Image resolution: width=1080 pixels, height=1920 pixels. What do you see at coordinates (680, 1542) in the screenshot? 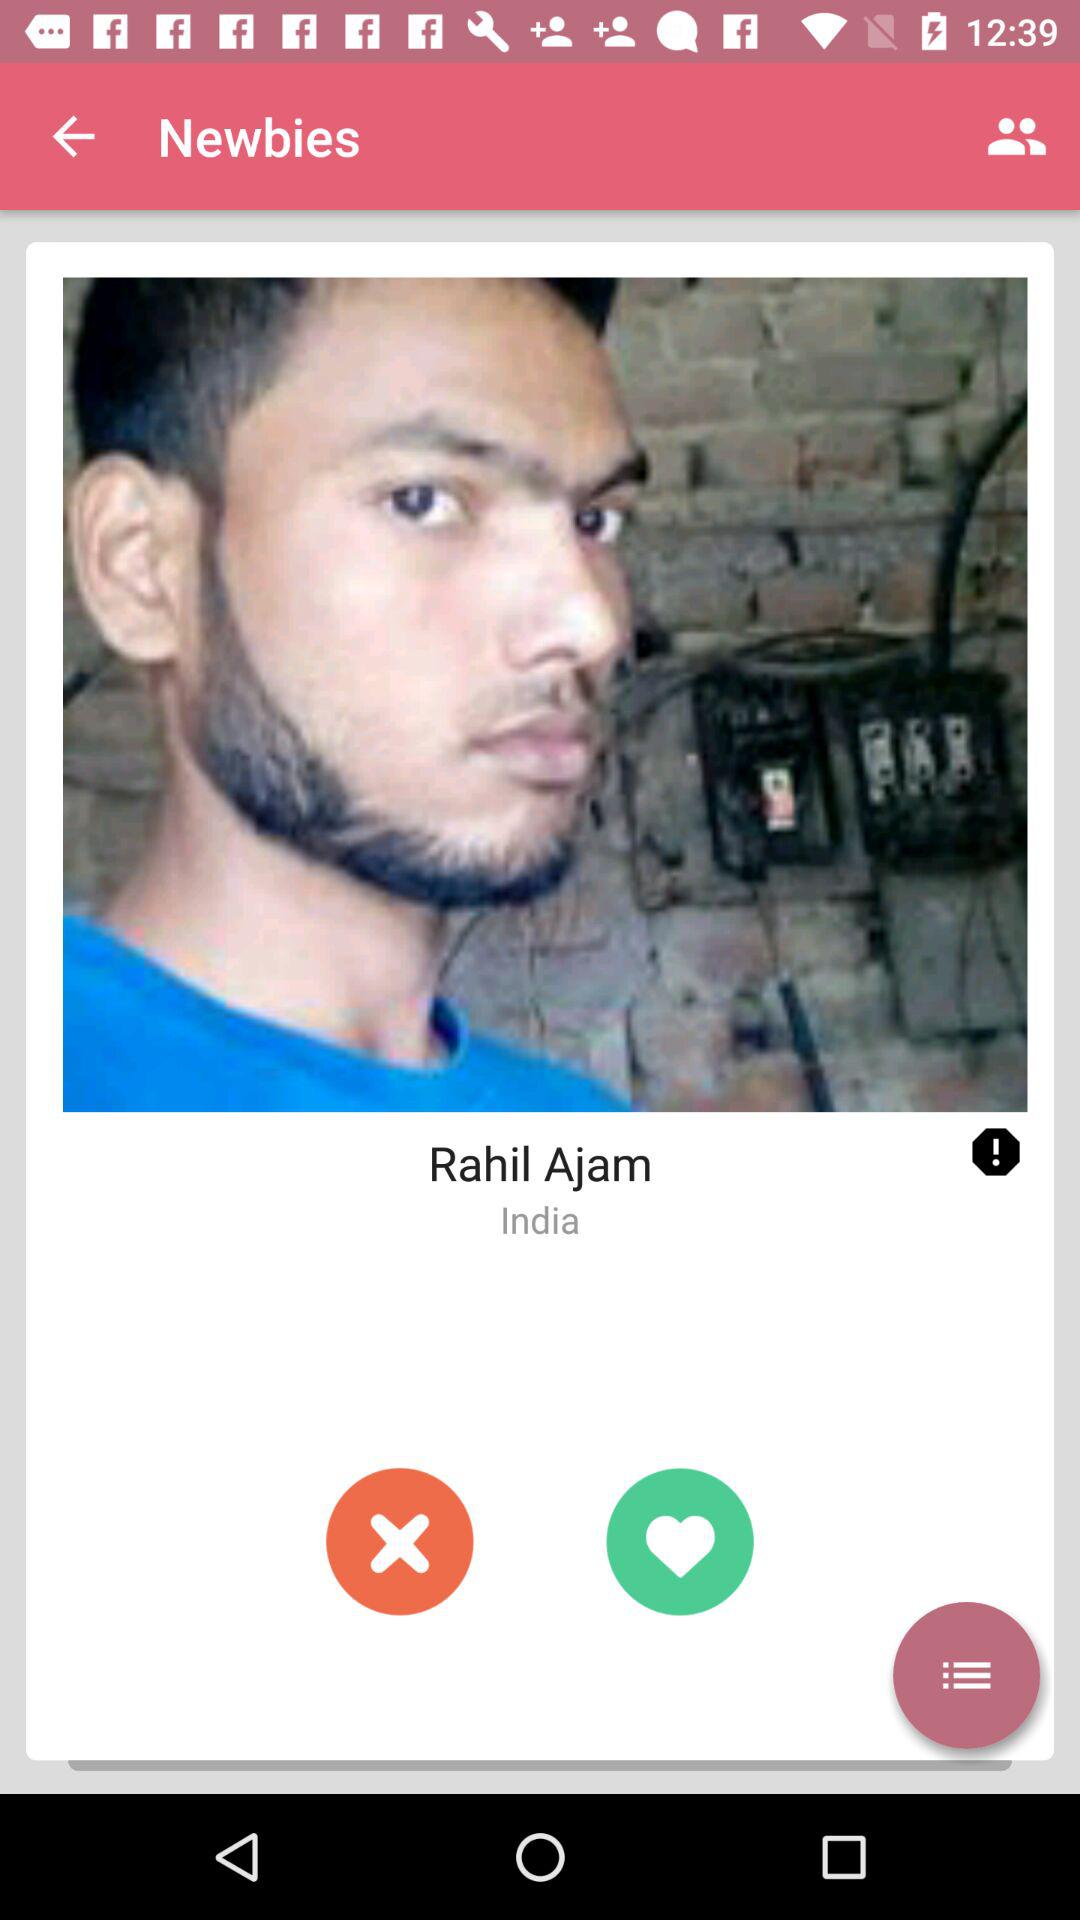
I see `like the photo` at bounding box center [680, 1542].